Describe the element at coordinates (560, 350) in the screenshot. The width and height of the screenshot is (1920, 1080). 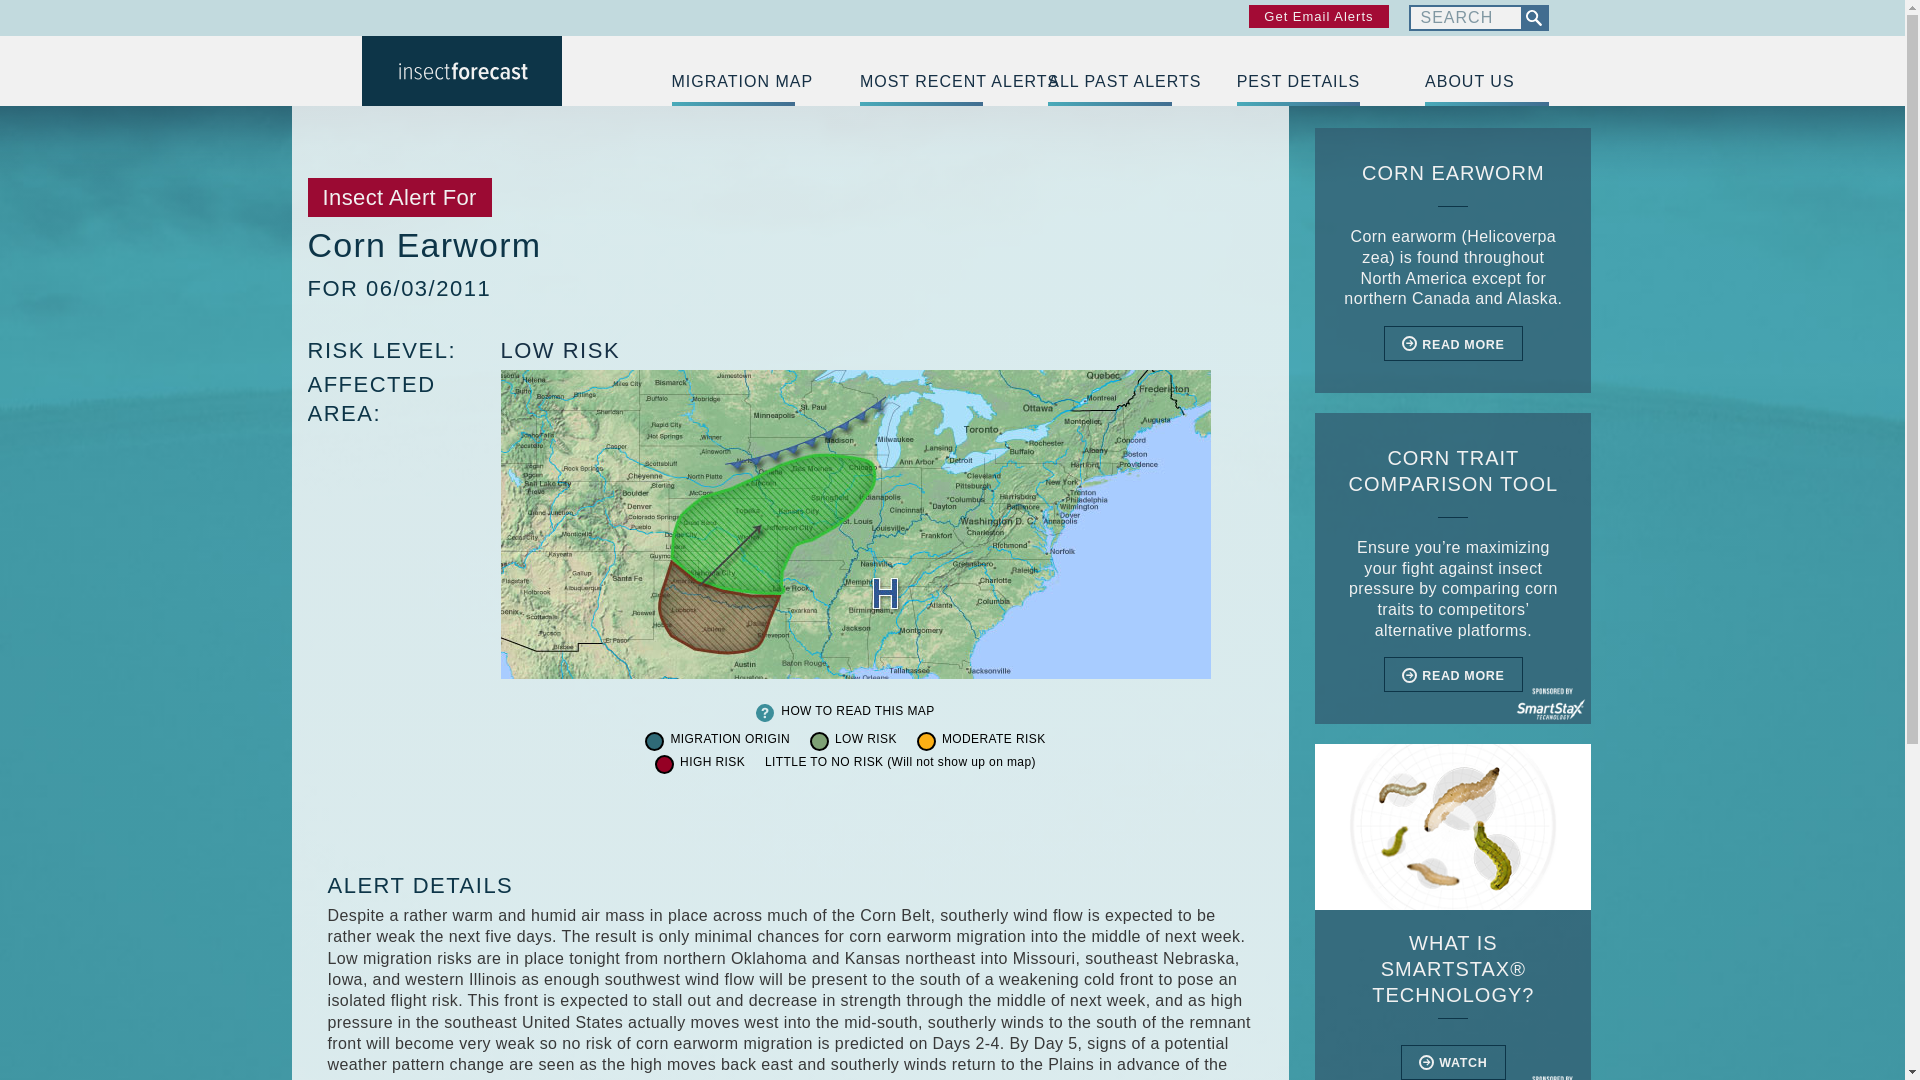
I see `LOW RISK` at that location.